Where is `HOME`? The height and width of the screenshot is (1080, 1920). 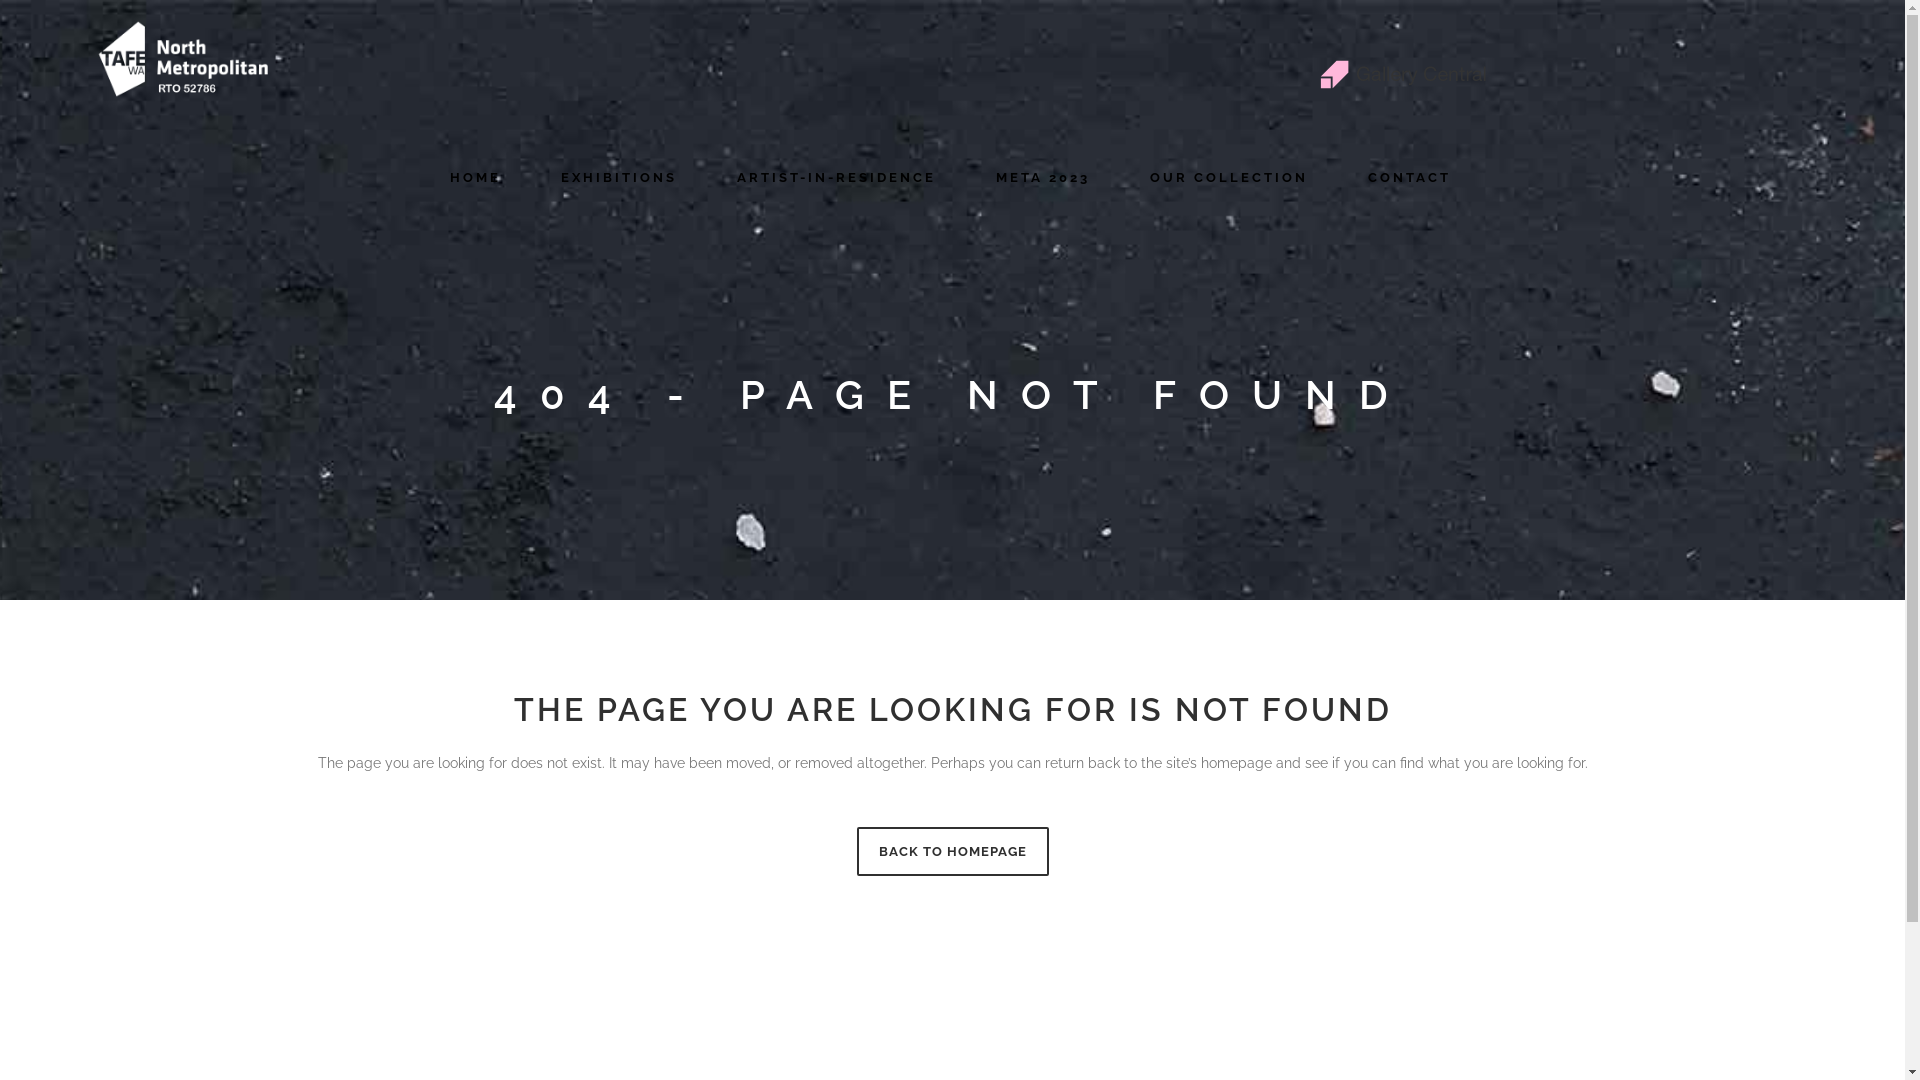 HOME is located at coordinates (476, 178).